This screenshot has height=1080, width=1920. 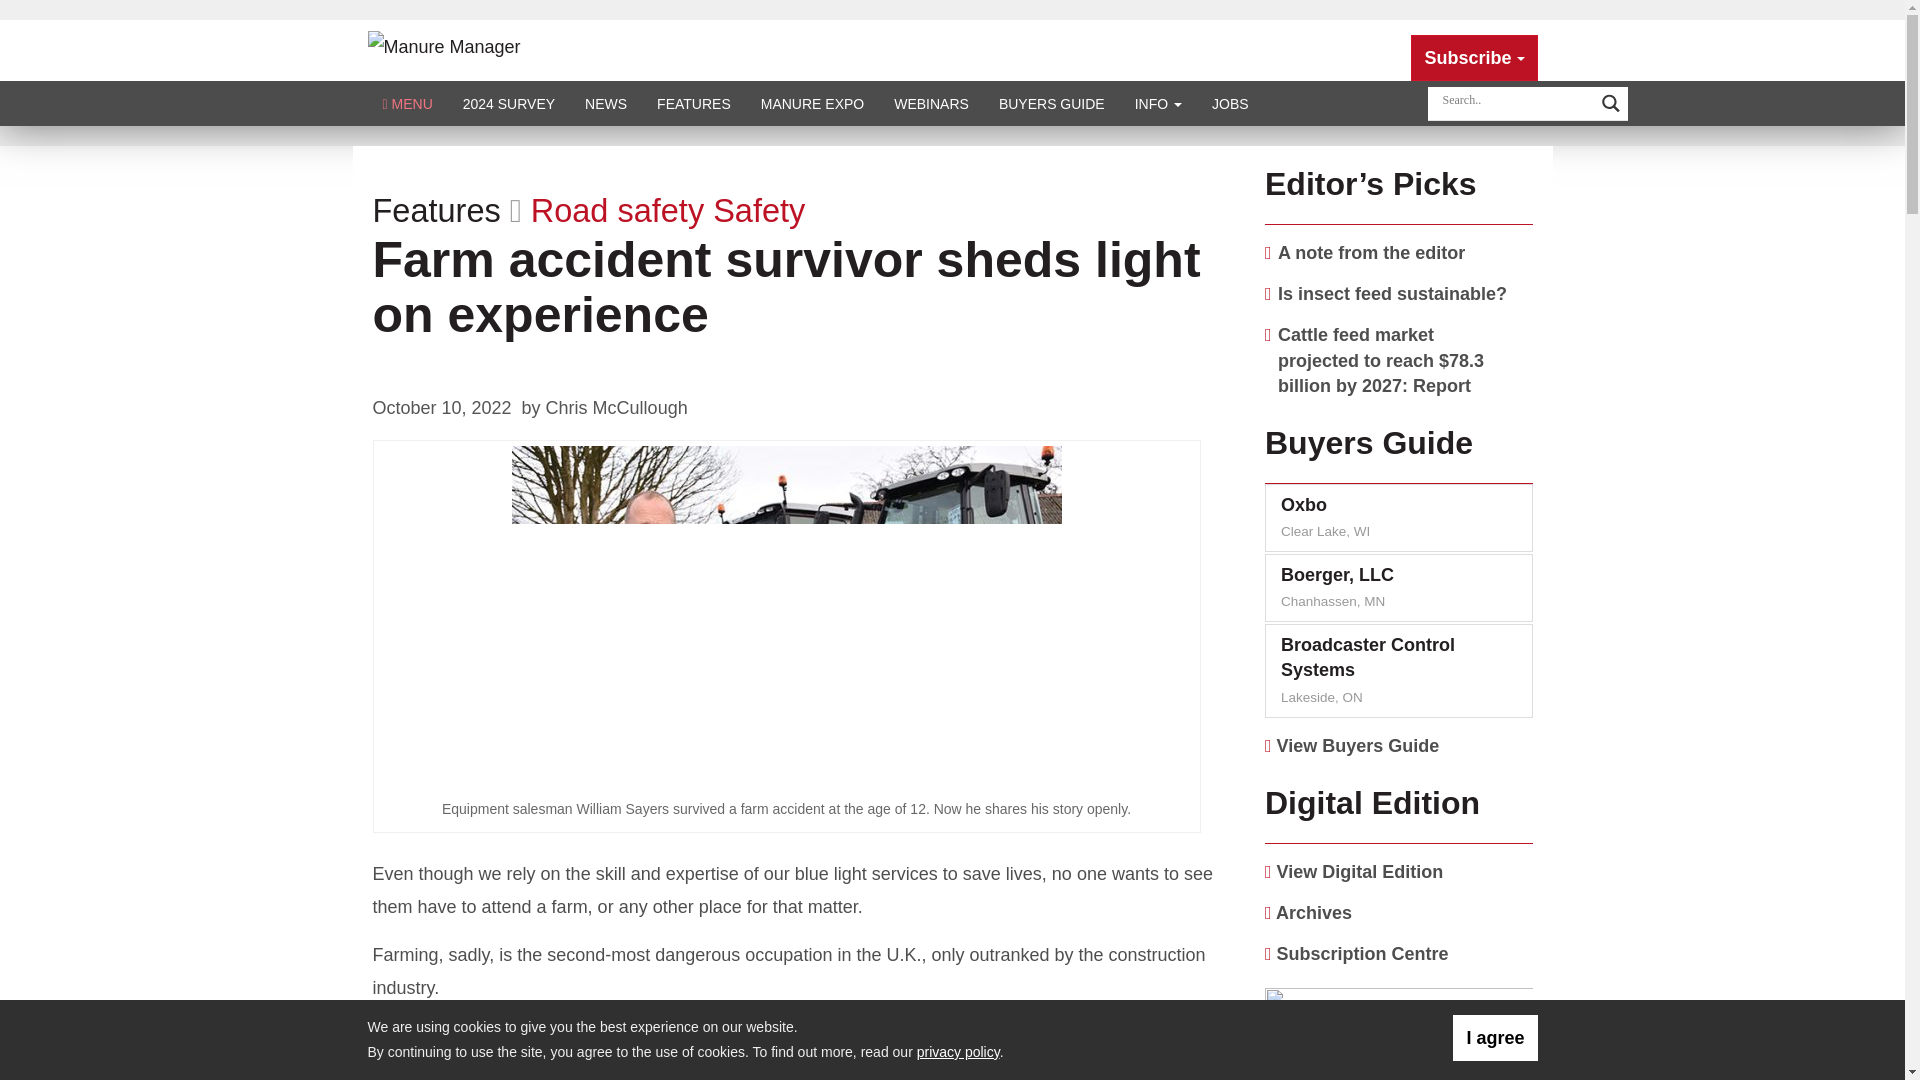 I want to click on 2024 SURVEY, so click(x=508, y=104).